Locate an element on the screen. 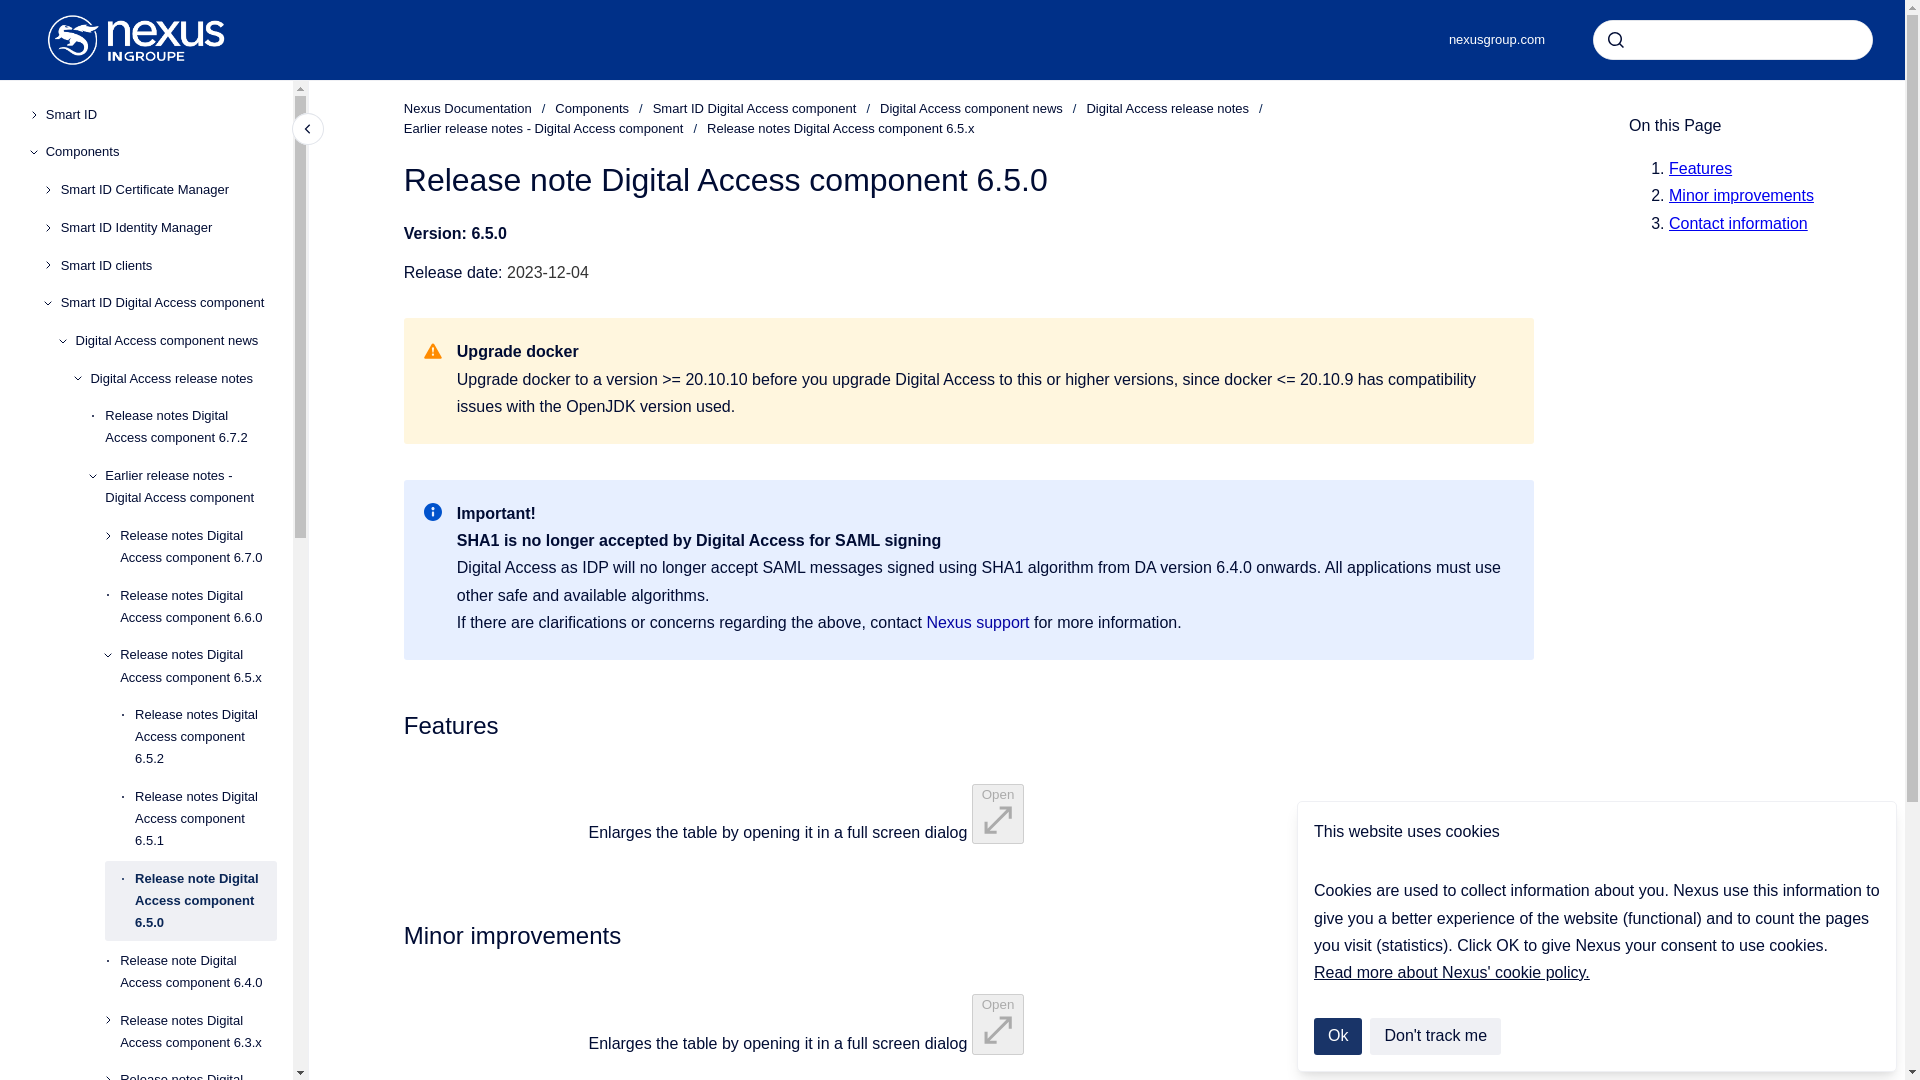 This screenshot has width=1920, height=1080. Release notes Digital Access component 6.5.1 is located at coordinates (205, 818).